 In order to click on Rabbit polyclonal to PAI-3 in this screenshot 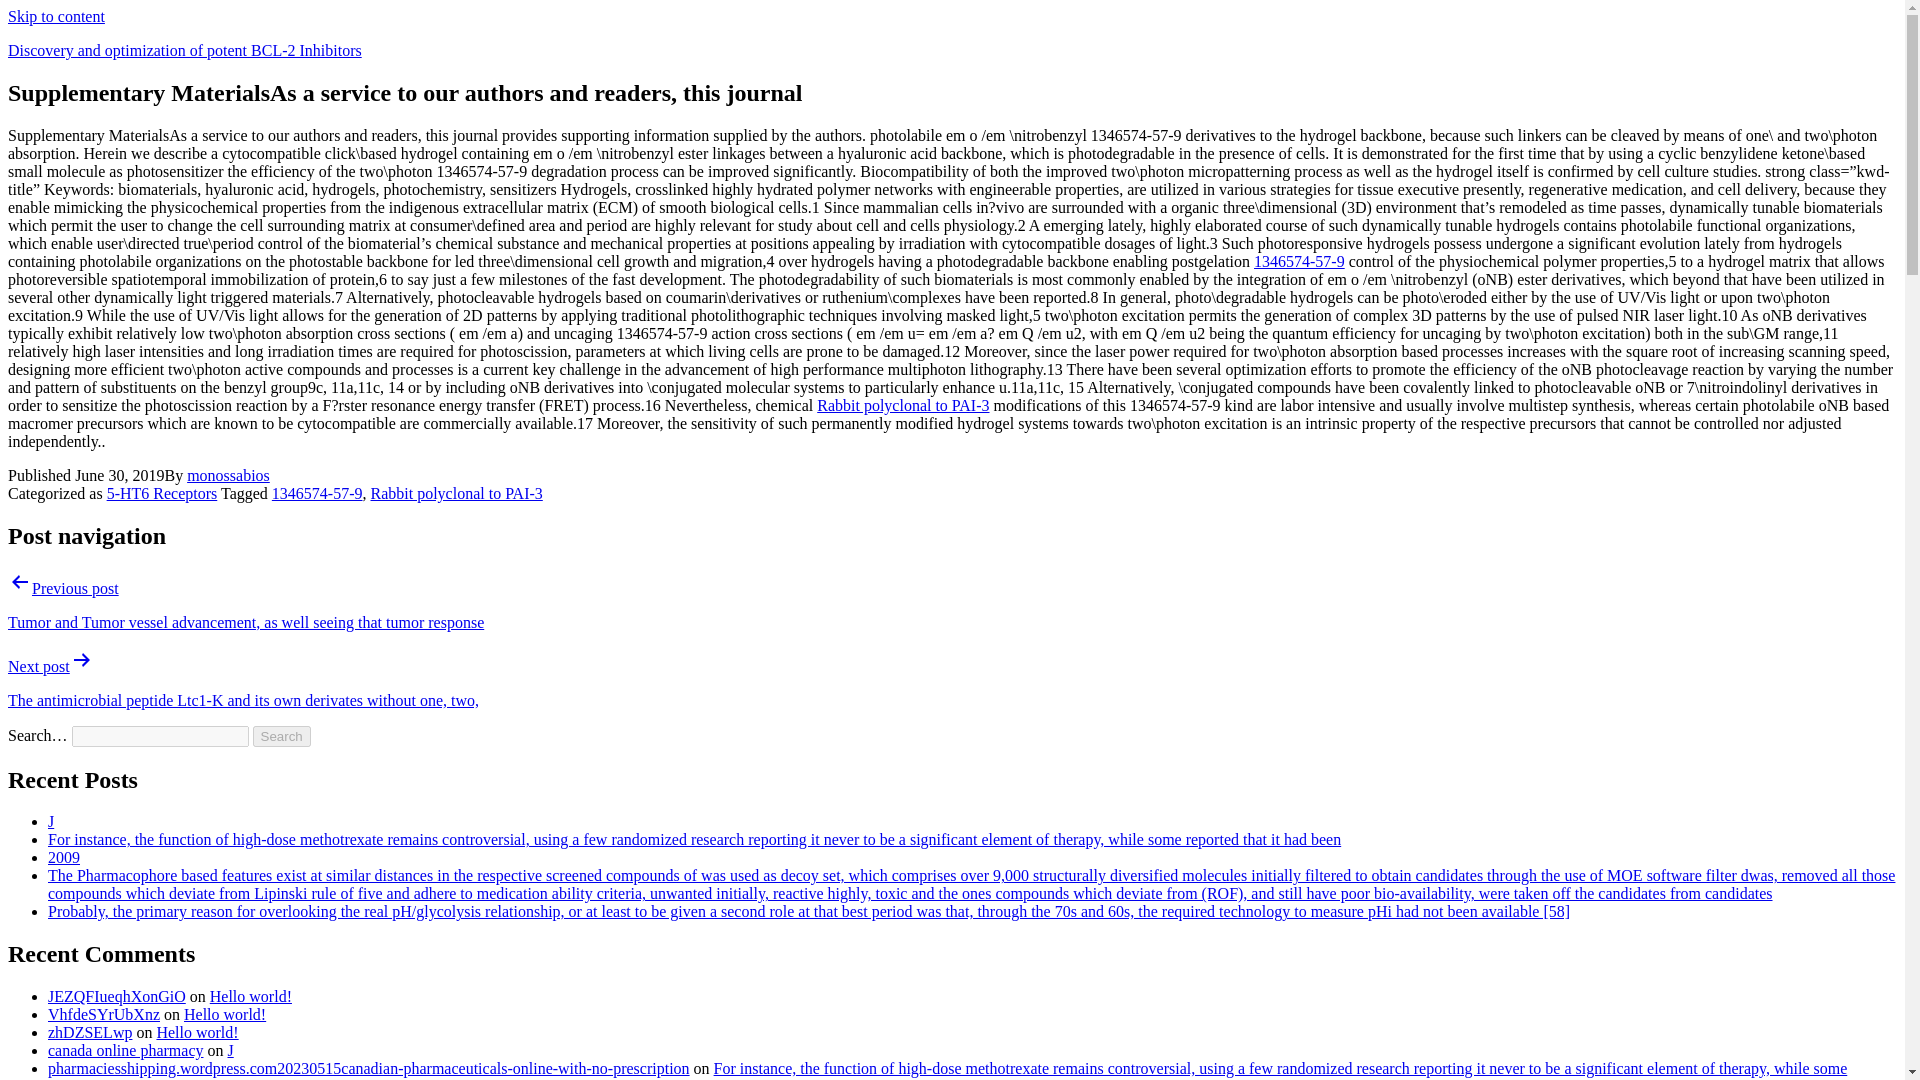, I will do `click(902, 405)`.